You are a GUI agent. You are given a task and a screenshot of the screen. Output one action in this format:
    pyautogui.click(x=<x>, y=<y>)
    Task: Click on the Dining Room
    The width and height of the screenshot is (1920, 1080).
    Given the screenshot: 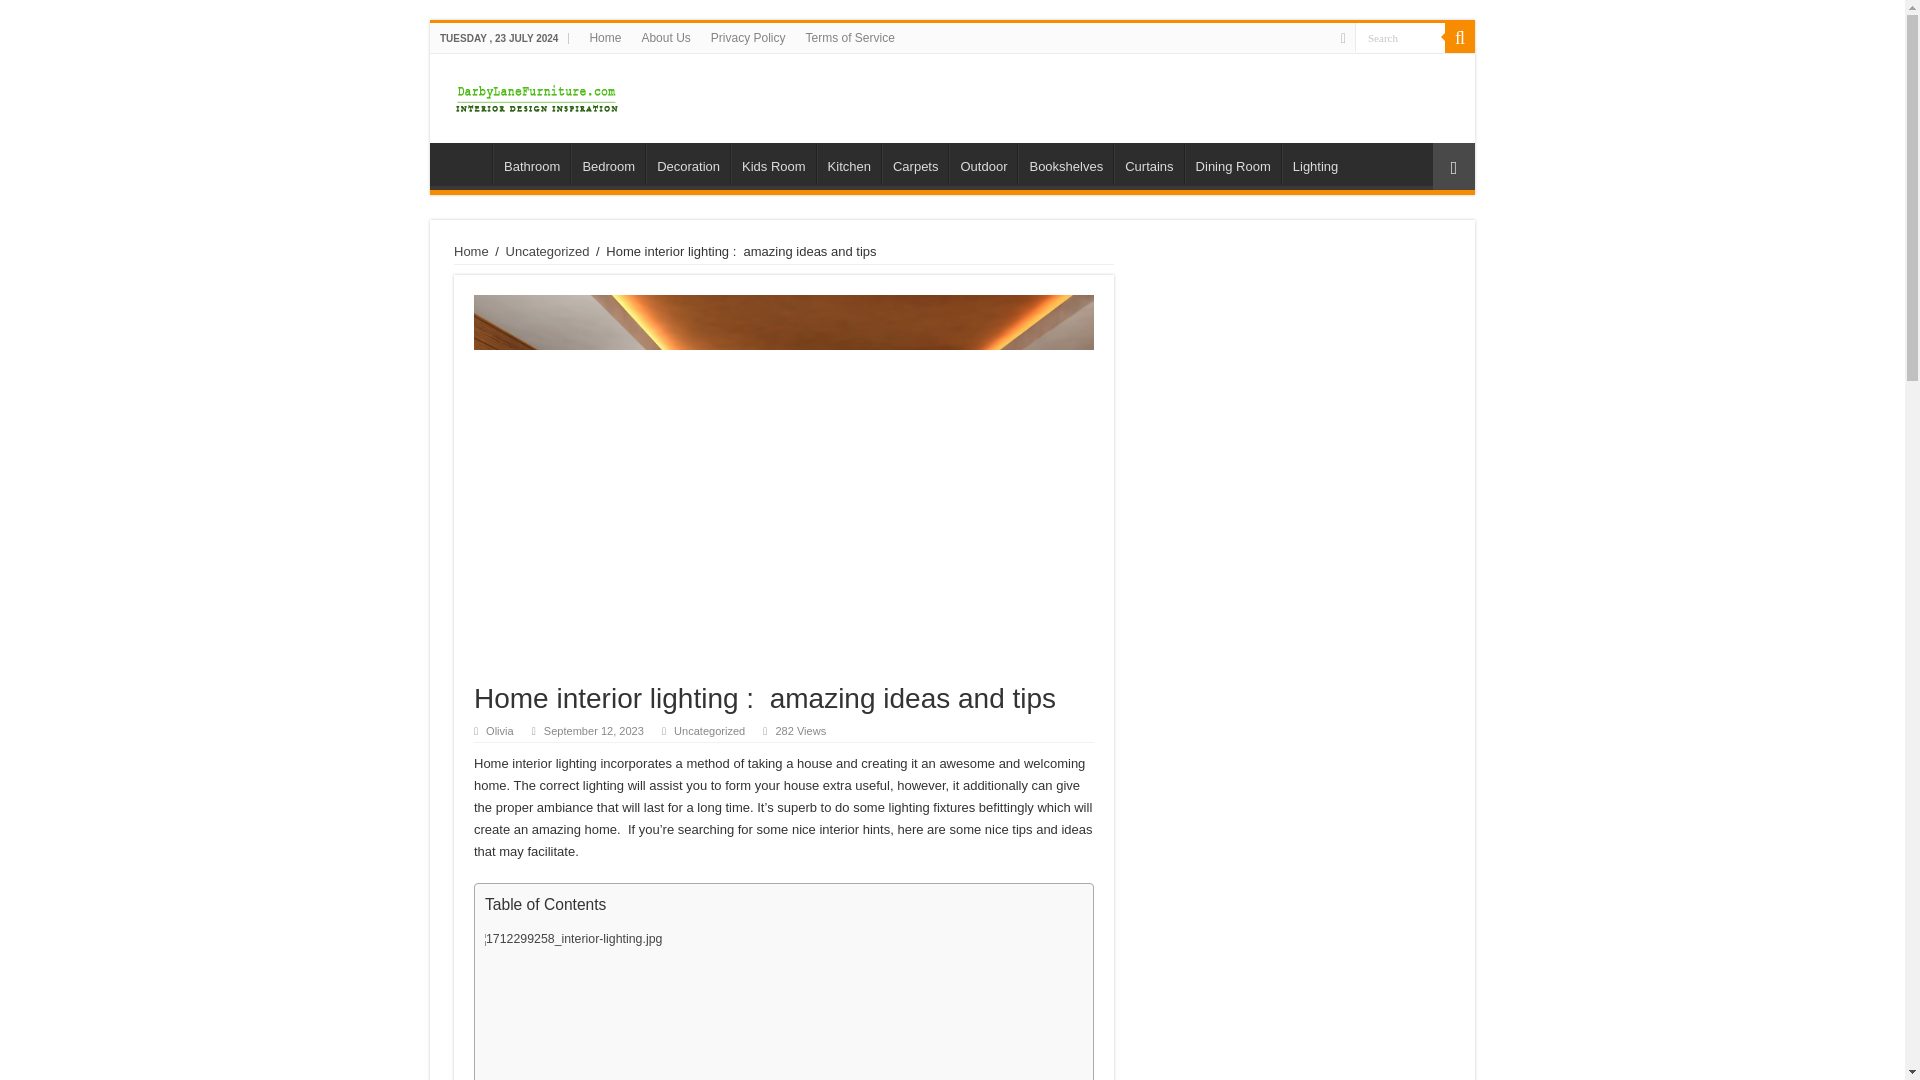 What is the action you would take?
    pyautogui.click(x=1232, y=163)
    